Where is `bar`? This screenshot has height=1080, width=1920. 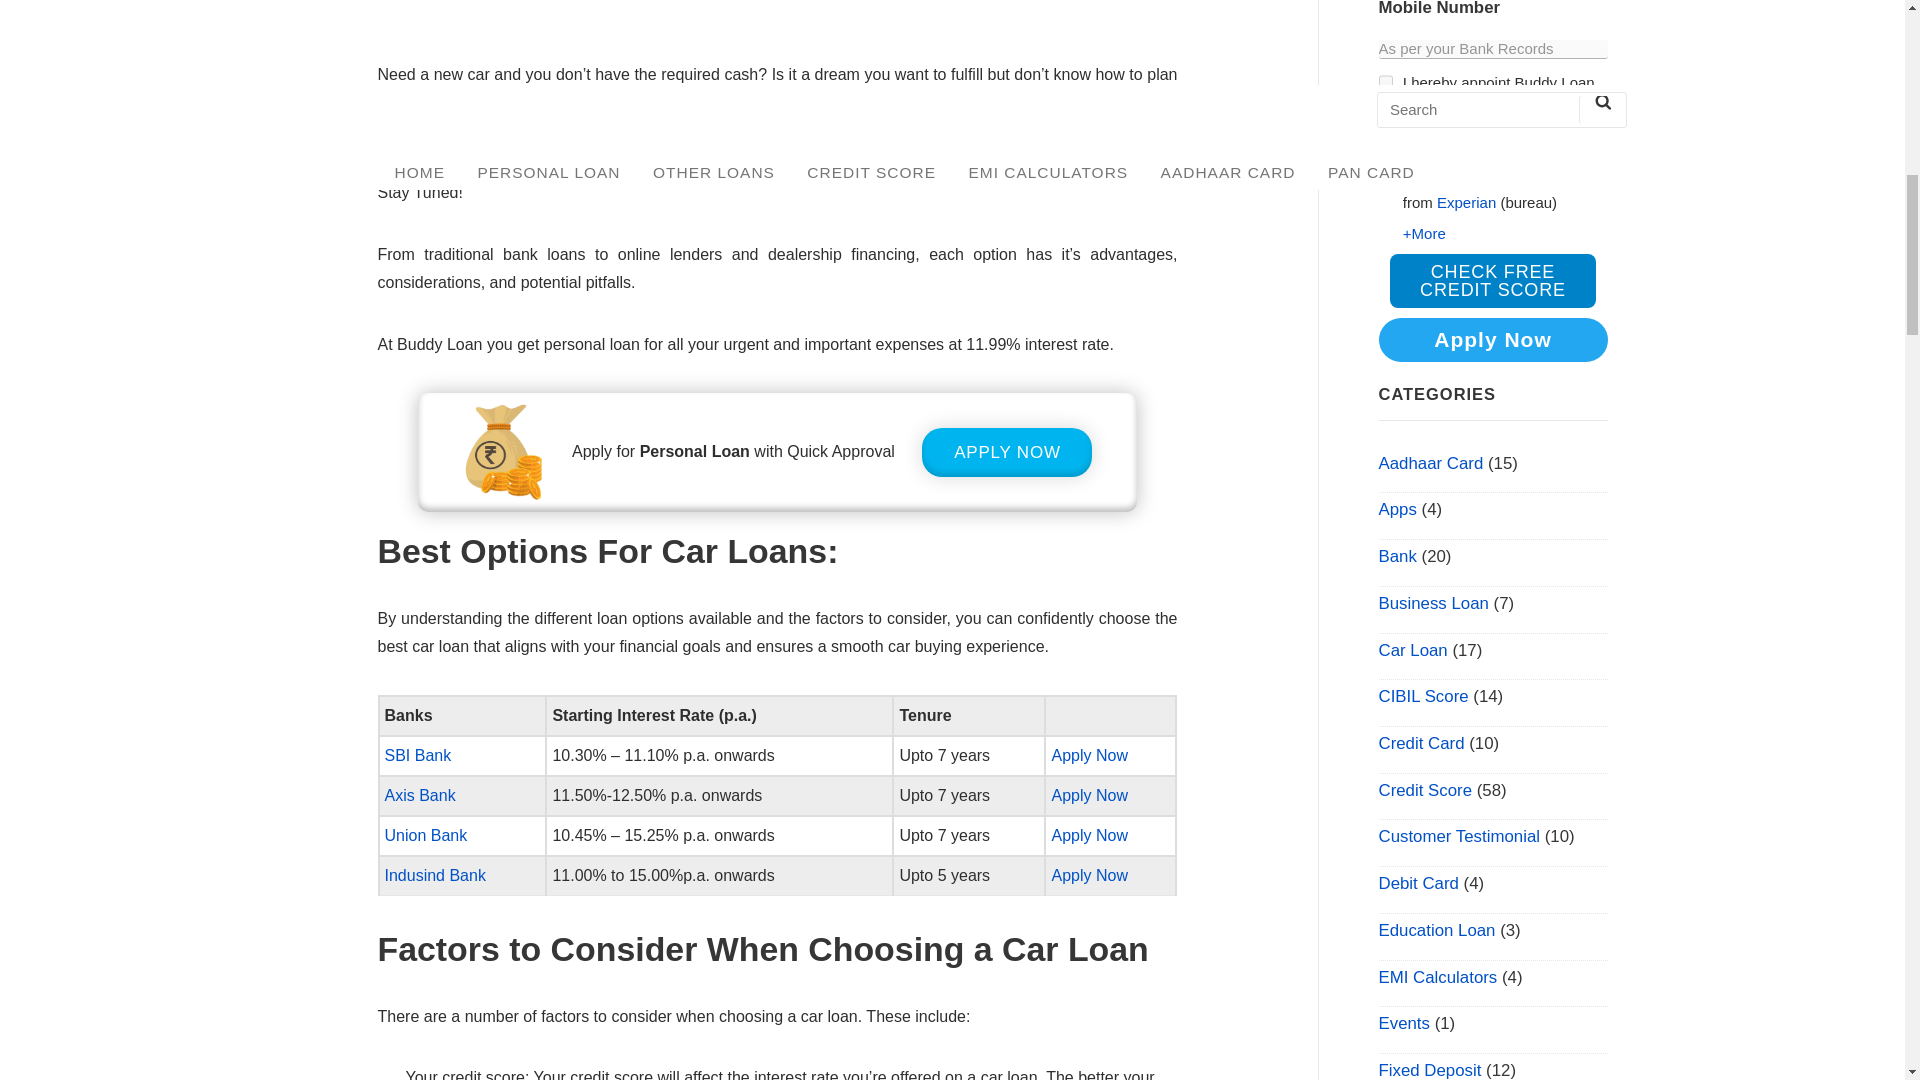
bar is located at coordinates (1385, 82).